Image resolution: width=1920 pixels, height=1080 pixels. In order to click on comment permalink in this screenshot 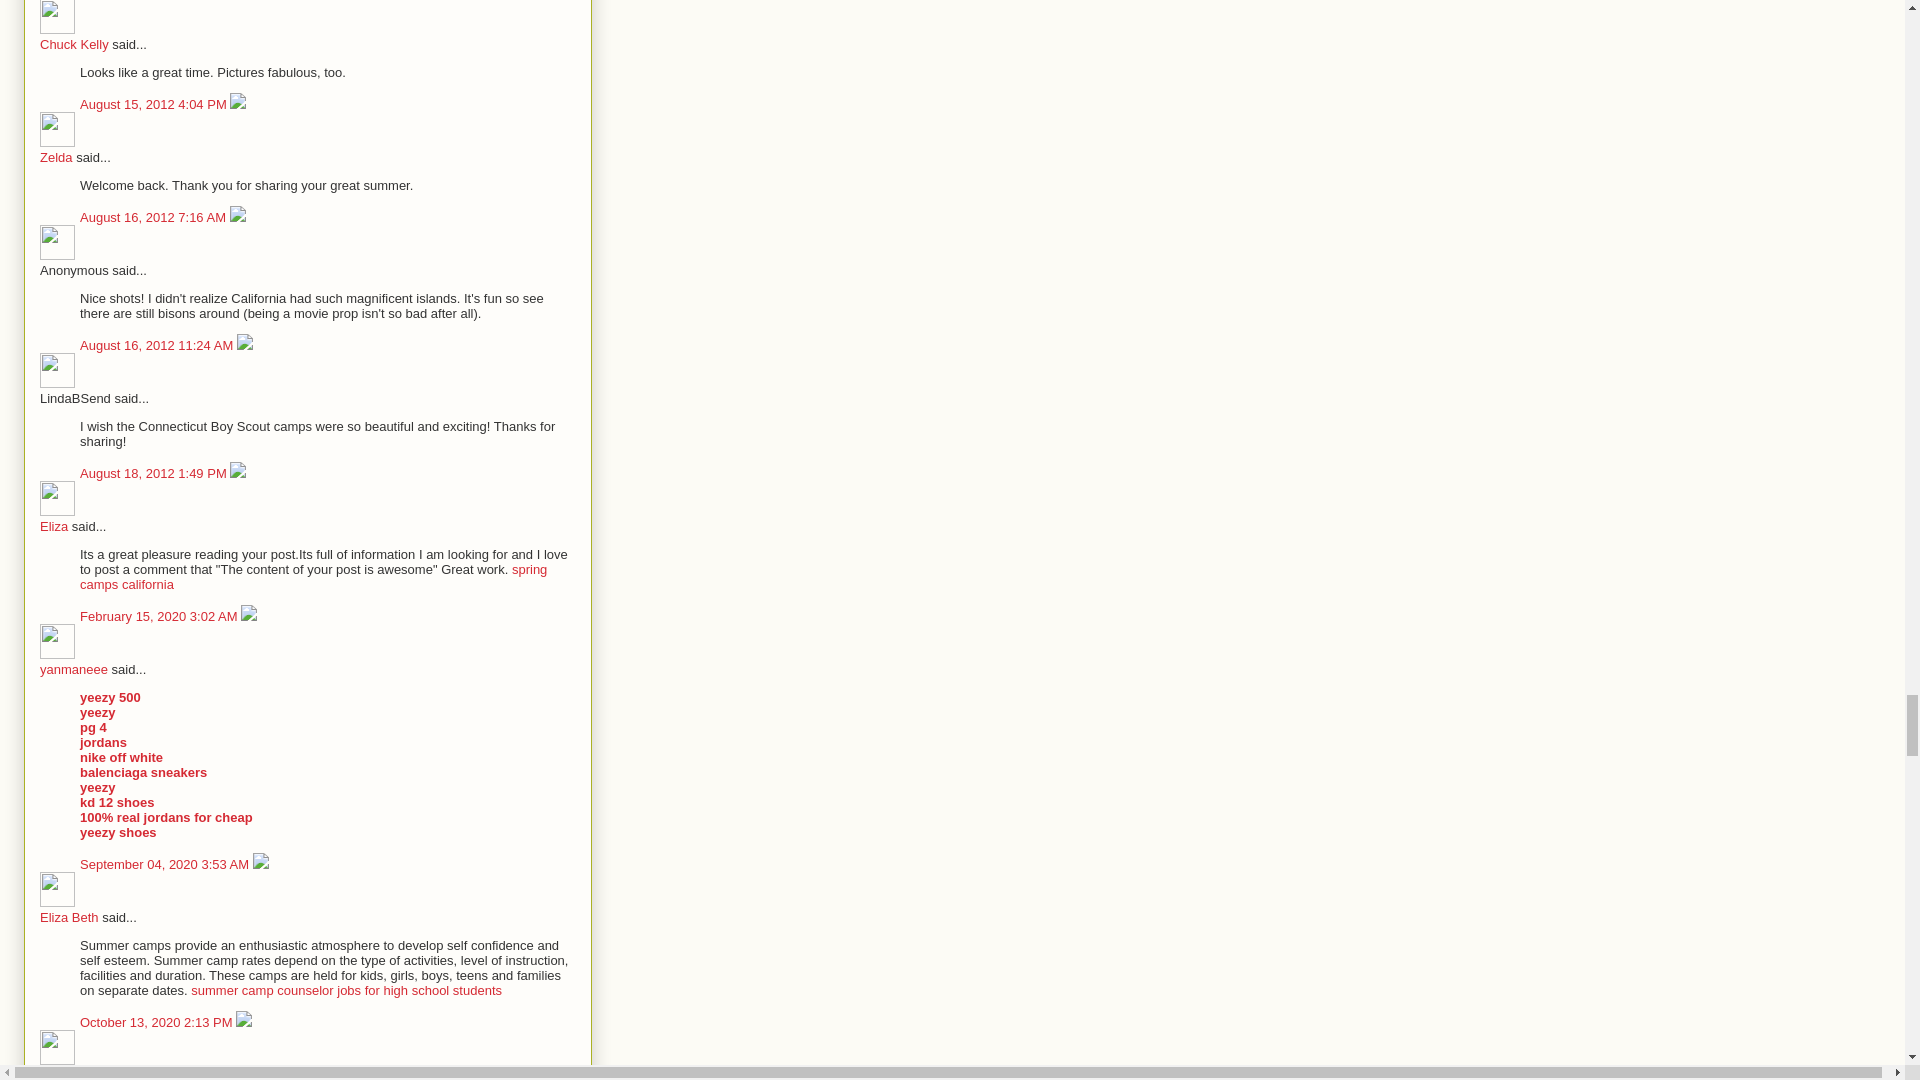, I will do `click(155, 104)`.